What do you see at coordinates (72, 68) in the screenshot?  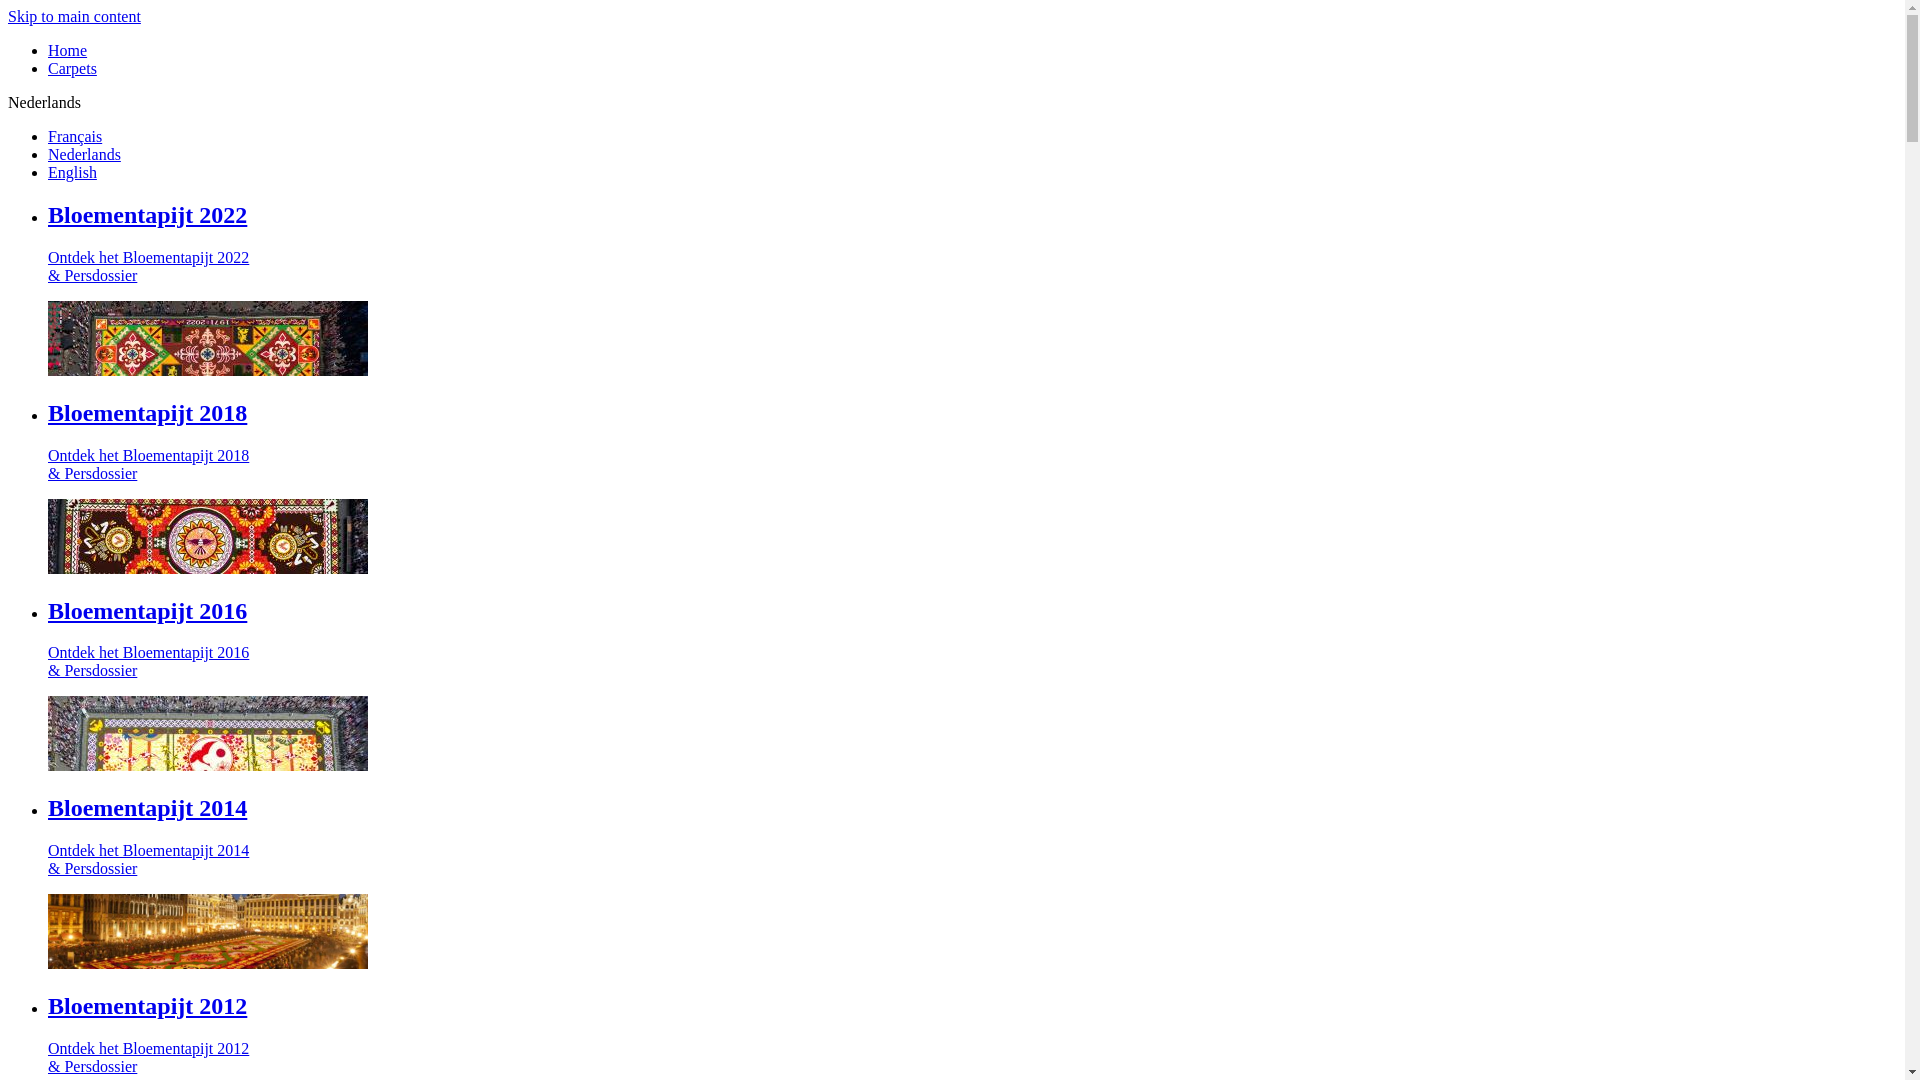 I see `Carpets` at bounding box center [72, 68].